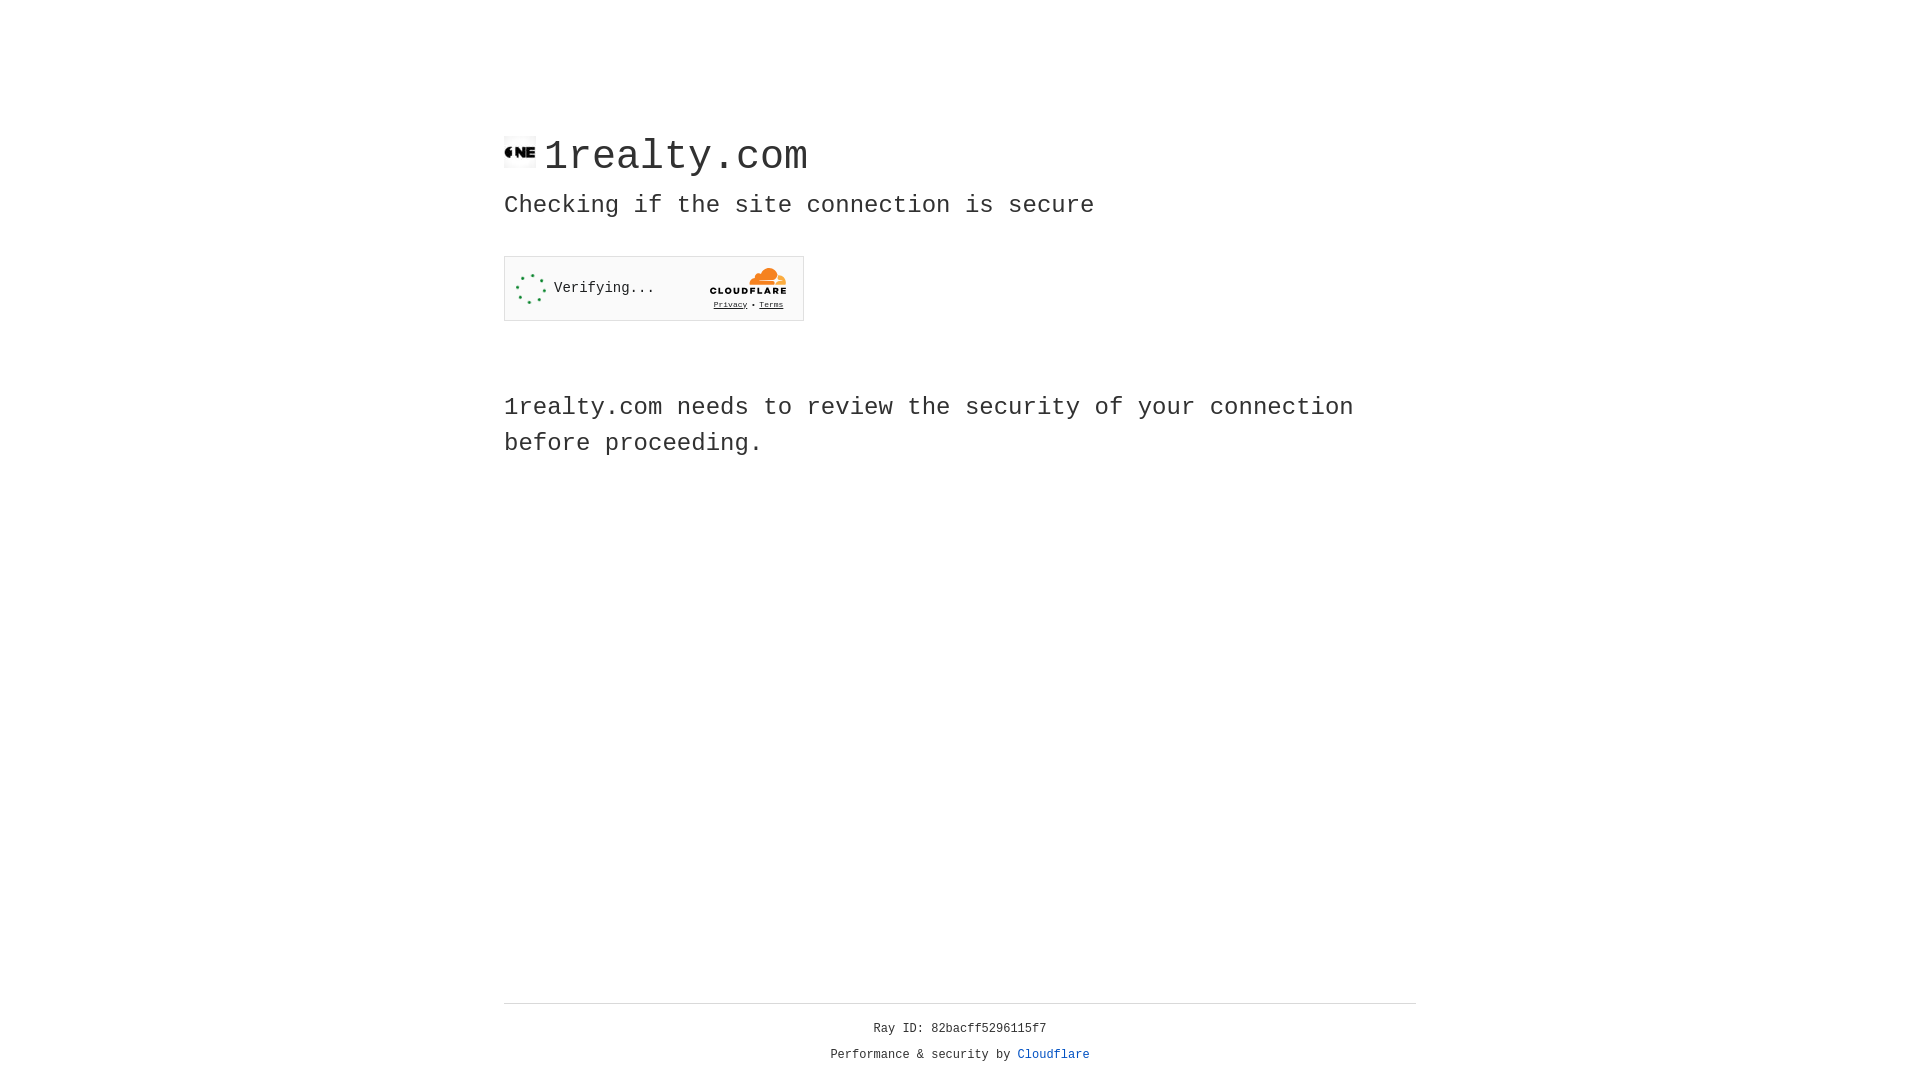 The height and width of the screenshot is (1080, 1920). I want to click on Widget containing a Cloudflare security challenge, so click(654, 288).